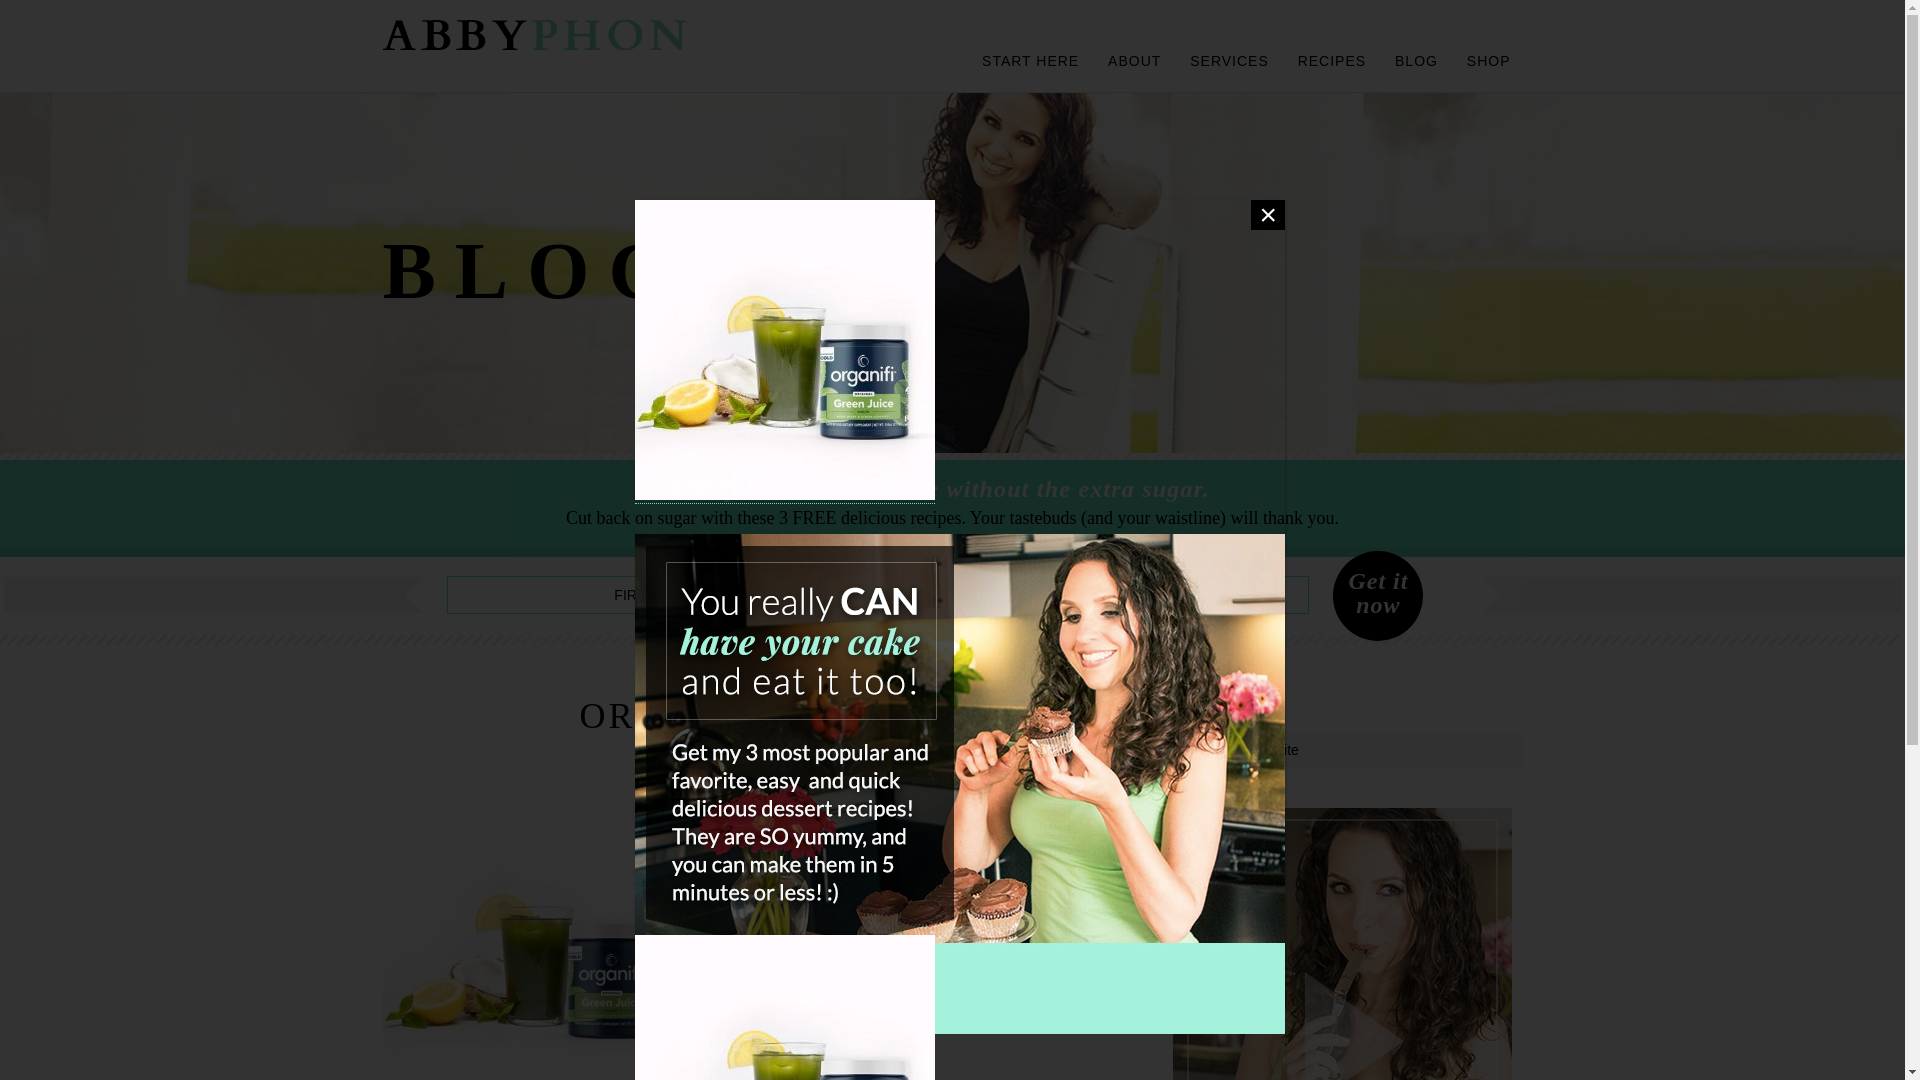  What do you see at coordinates (1134, 59) in the screenshot?
I see `ABOUT` at bounding box center [1134, 59].